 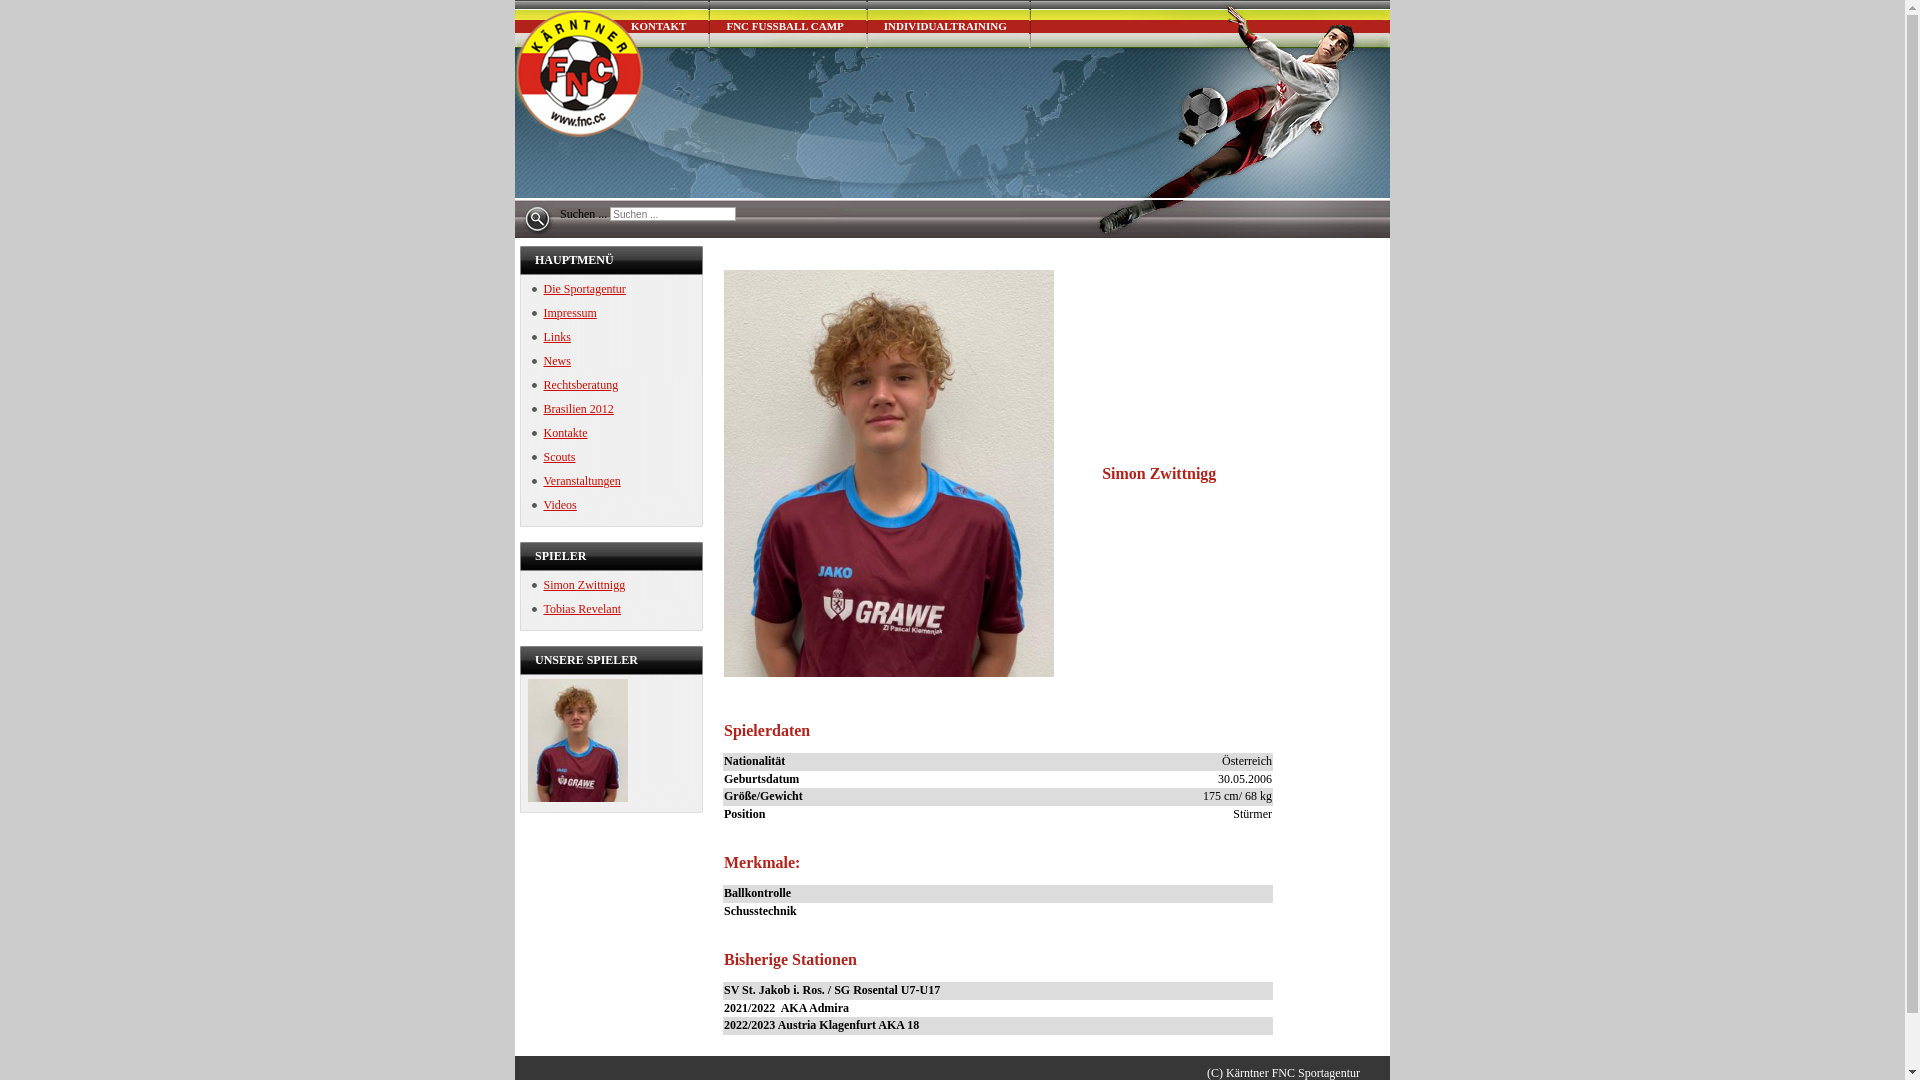 What do you see at coordinates (662, 24) in the screenshot?
I see `KONTAKT` at bounding box center [662, 24].